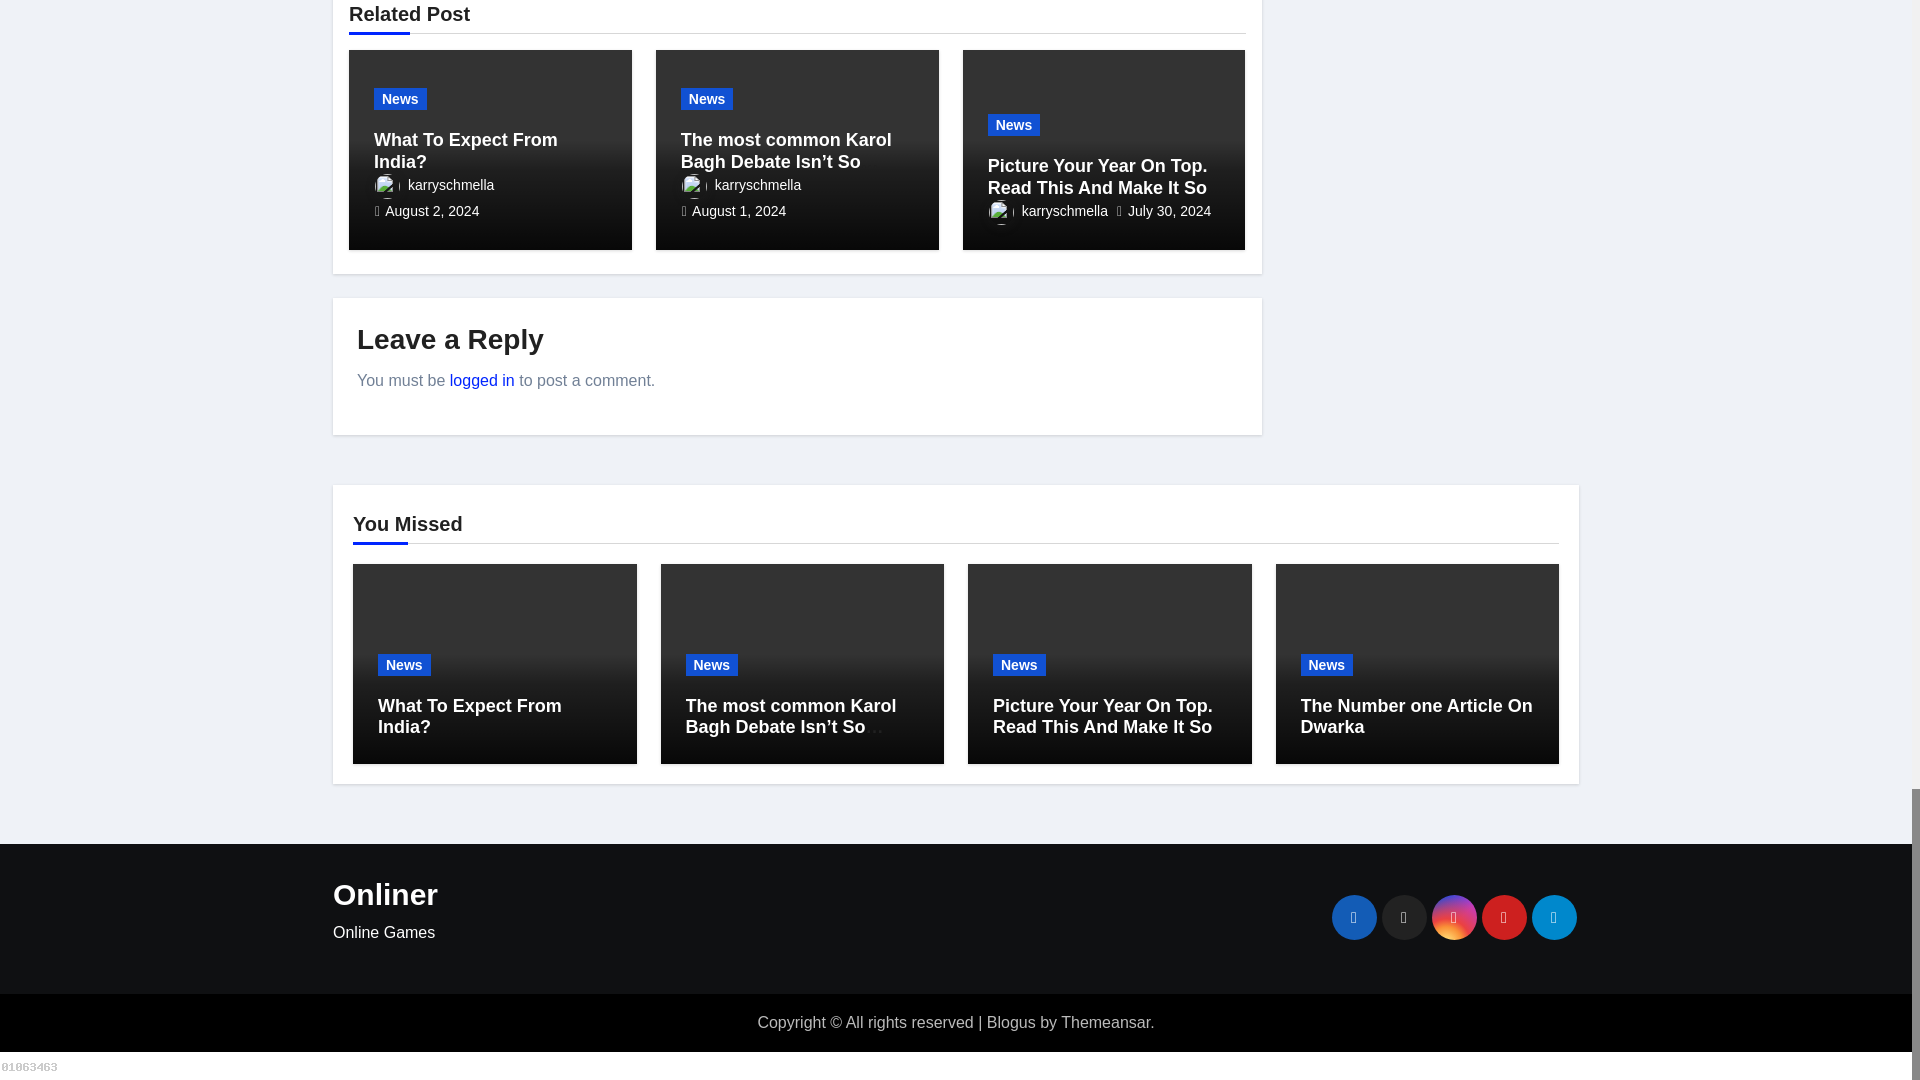 This screenshot has width=1920, height=1080. What do you see at coordinates (1416, 716) in the screenshot?
I see `Permalink to: The Number one Article On Dwarka` at bounding box center [1416, 716].